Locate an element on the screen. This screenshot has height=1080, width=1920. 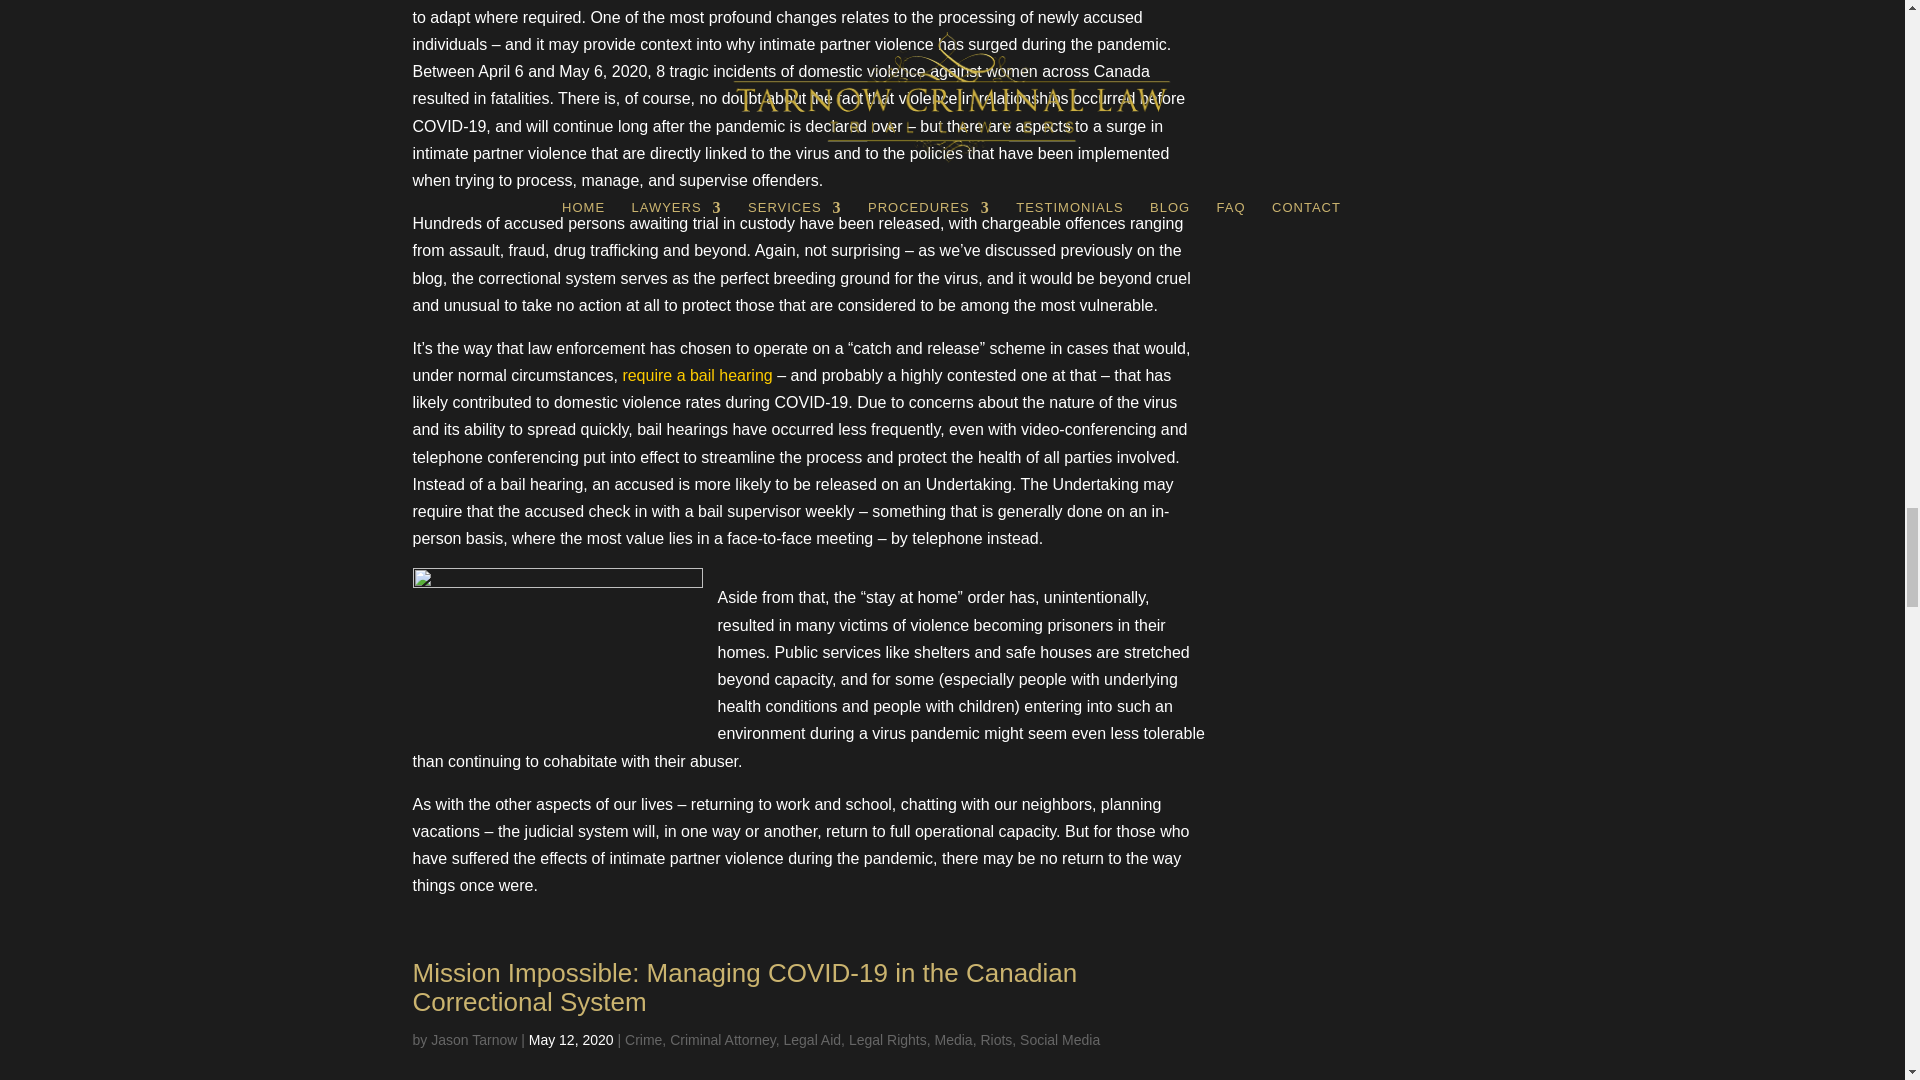
Posts by Jason Tarnow is located at coordinates (473, 1040).